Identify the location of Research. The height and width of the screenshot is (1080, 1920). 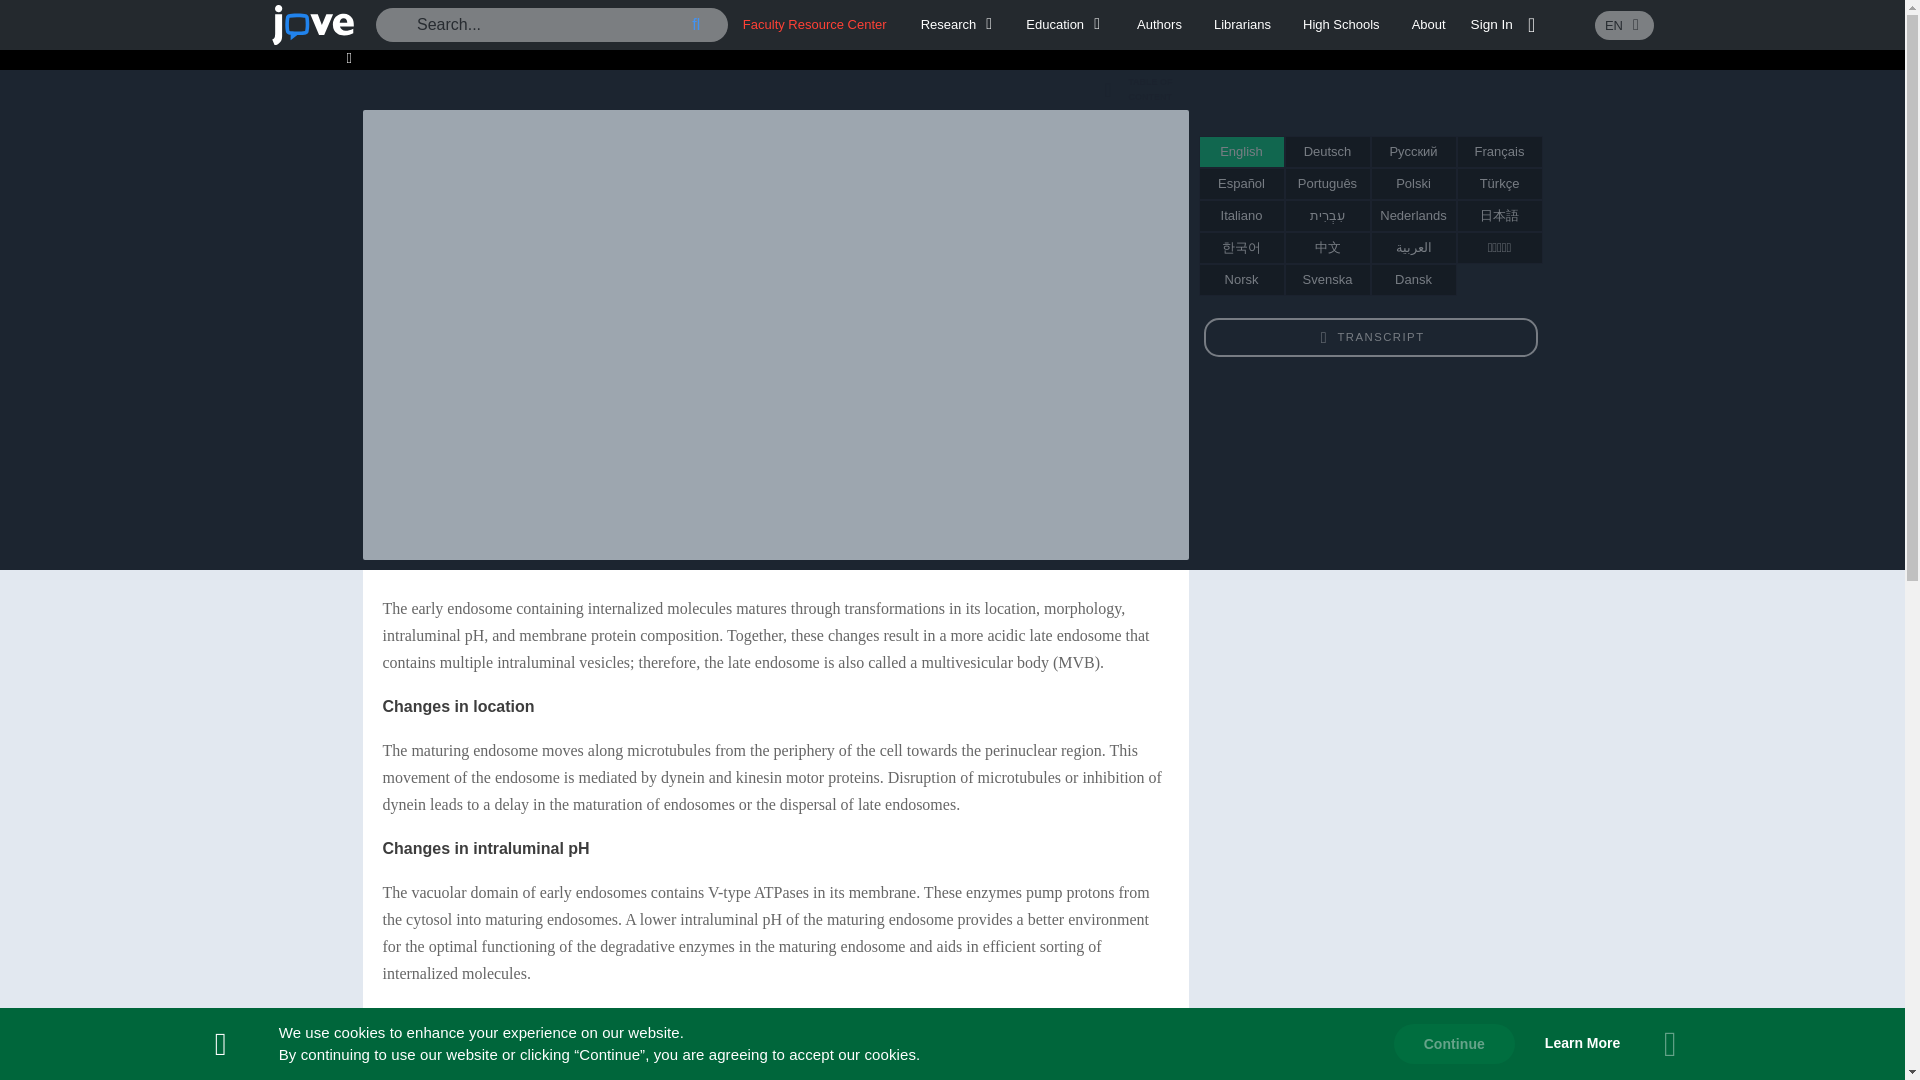
(1135, 90).